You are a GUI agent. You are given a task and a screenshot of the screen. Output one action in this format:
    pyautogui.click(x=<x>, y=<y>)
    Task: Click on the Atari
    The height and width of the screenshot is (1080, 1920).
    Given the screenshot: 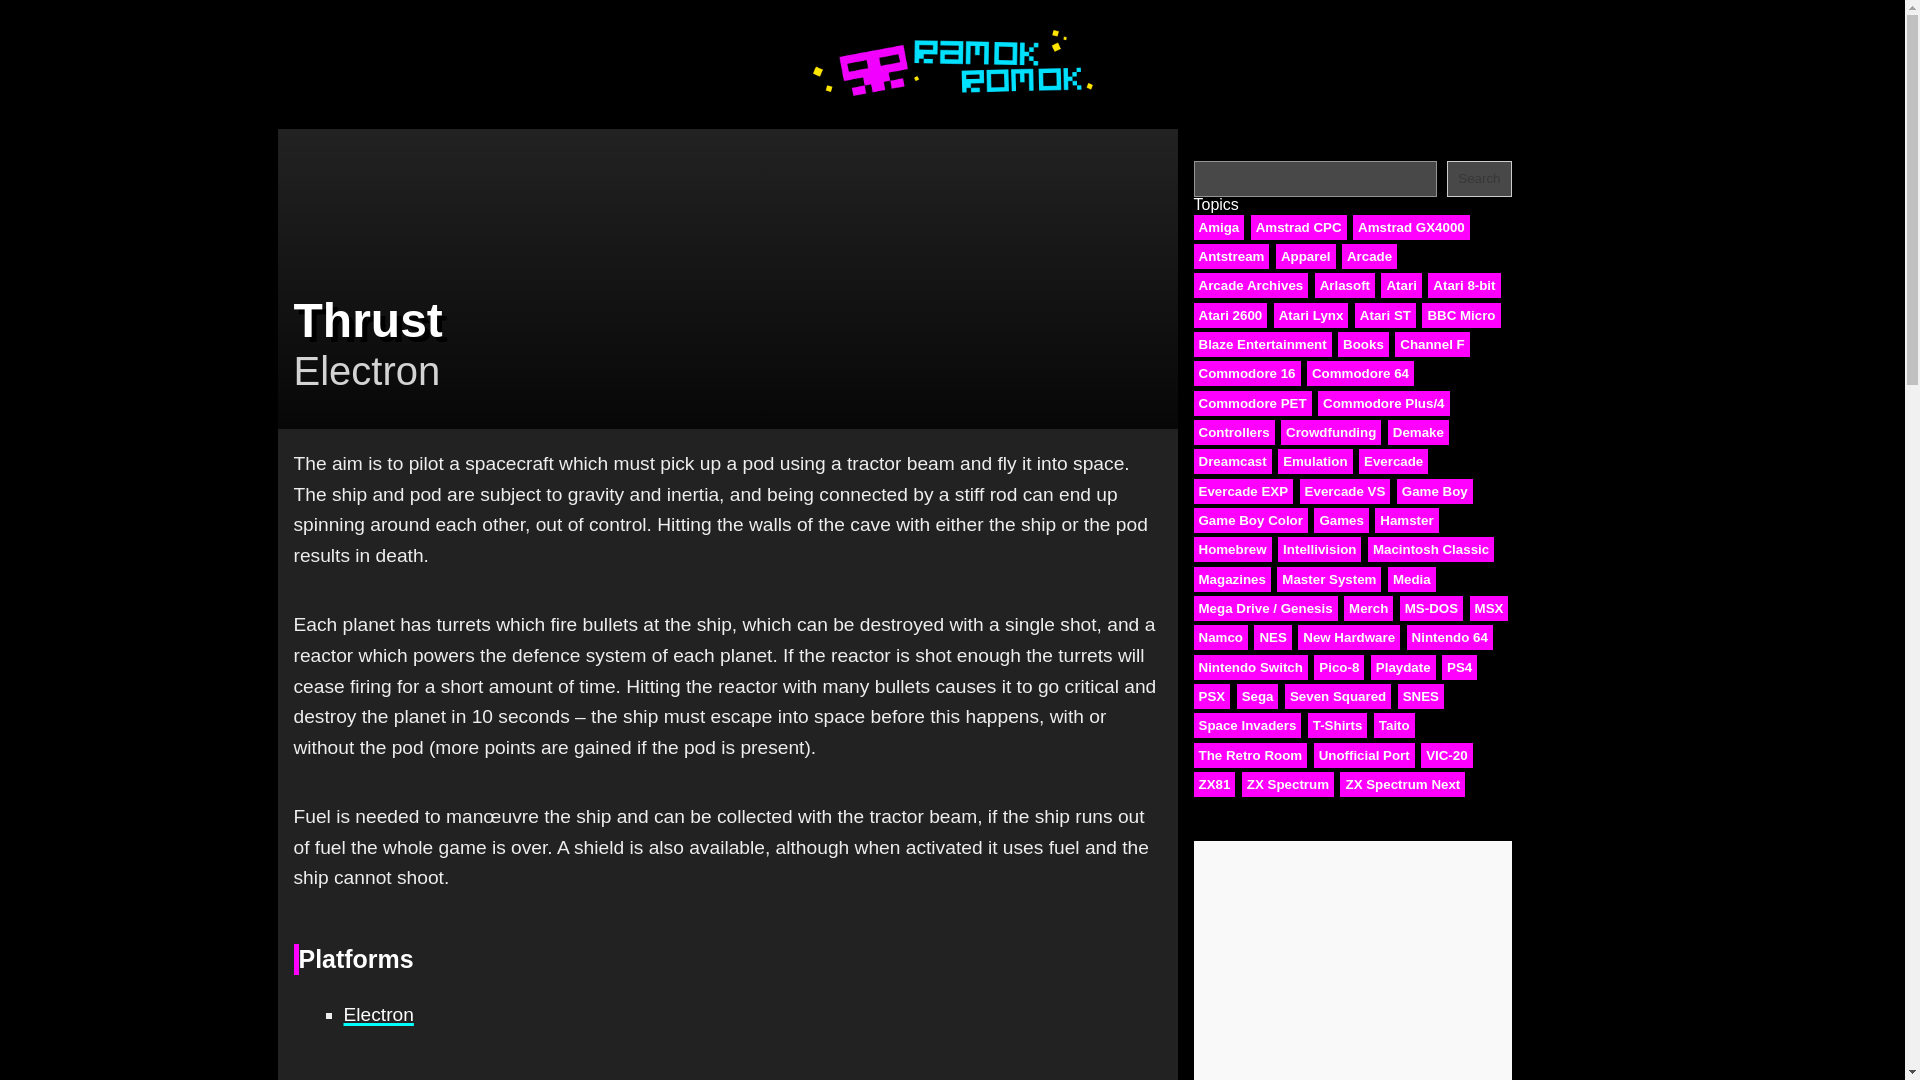 What is the action you would take?
    pyautogui.click(x=1400, y=286)
    